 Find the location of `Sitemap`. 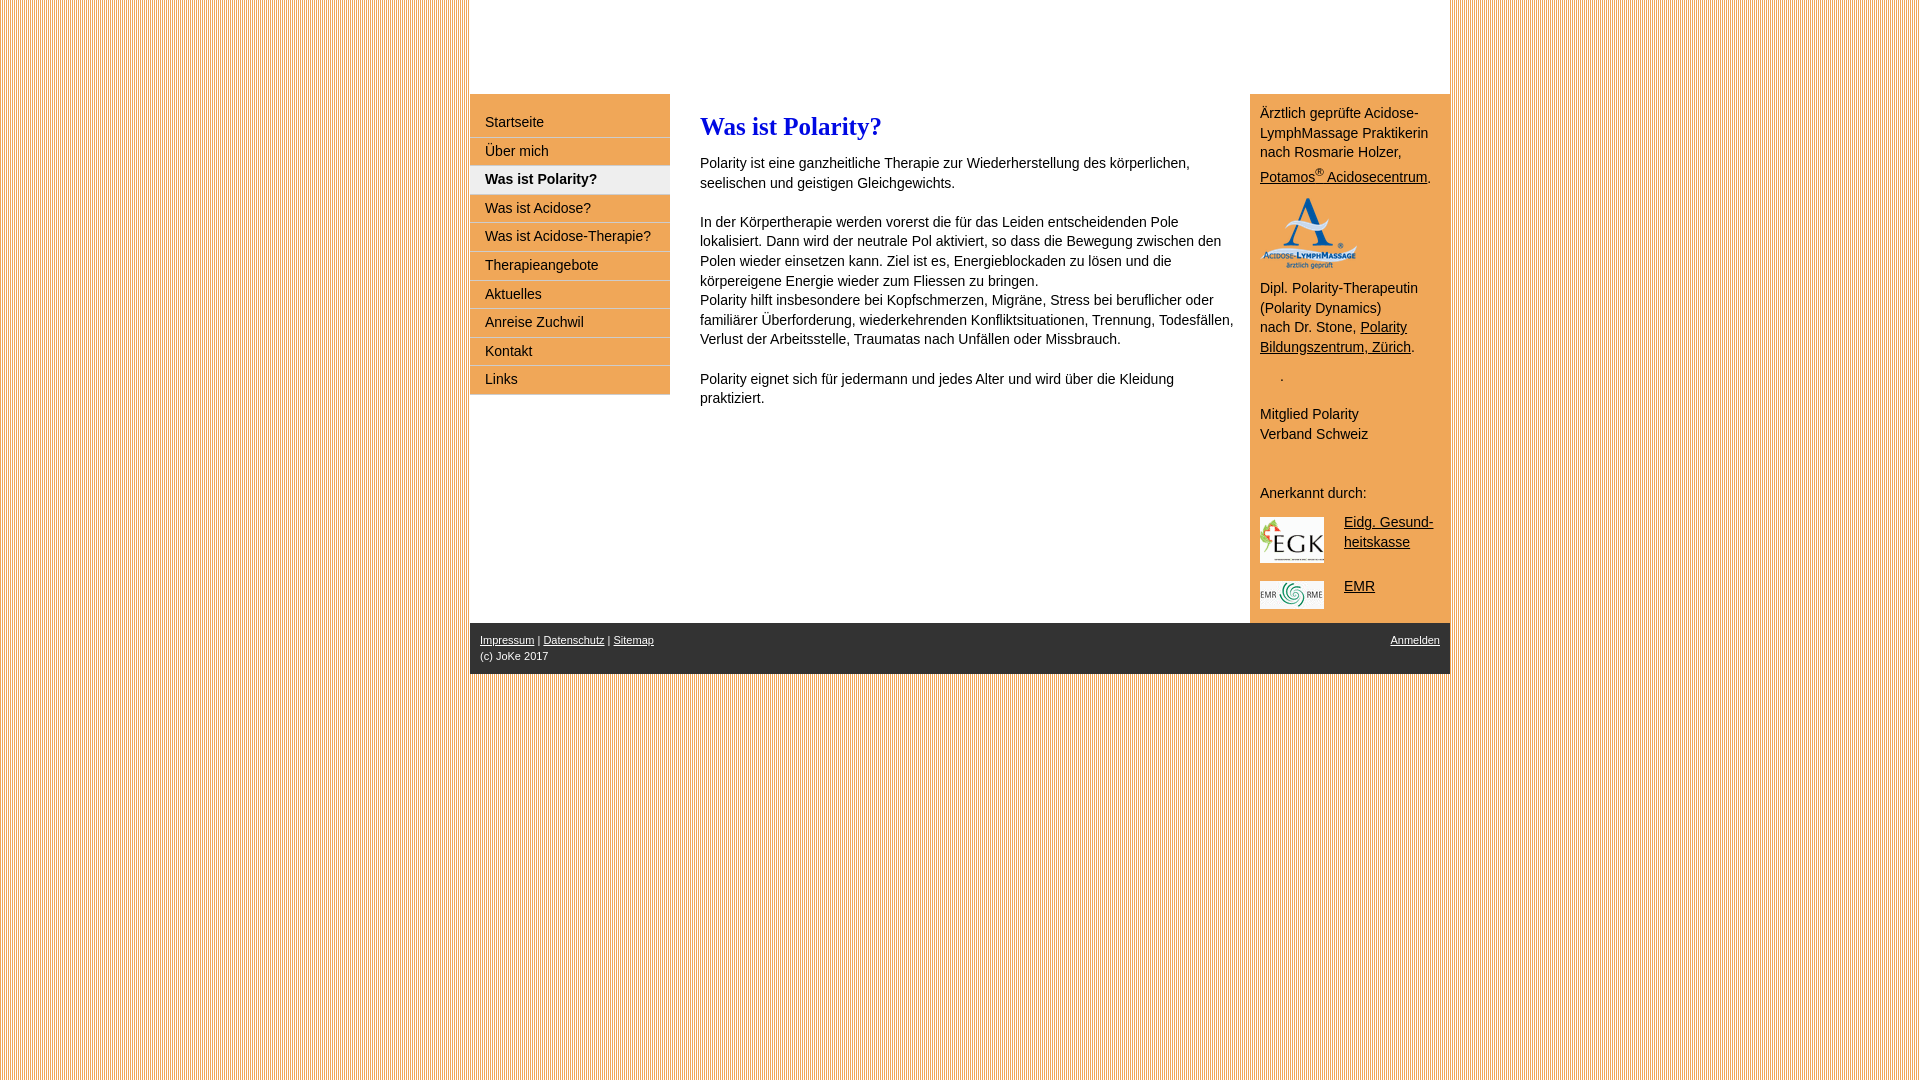

Sitemap is located at coordinates (634, 640).